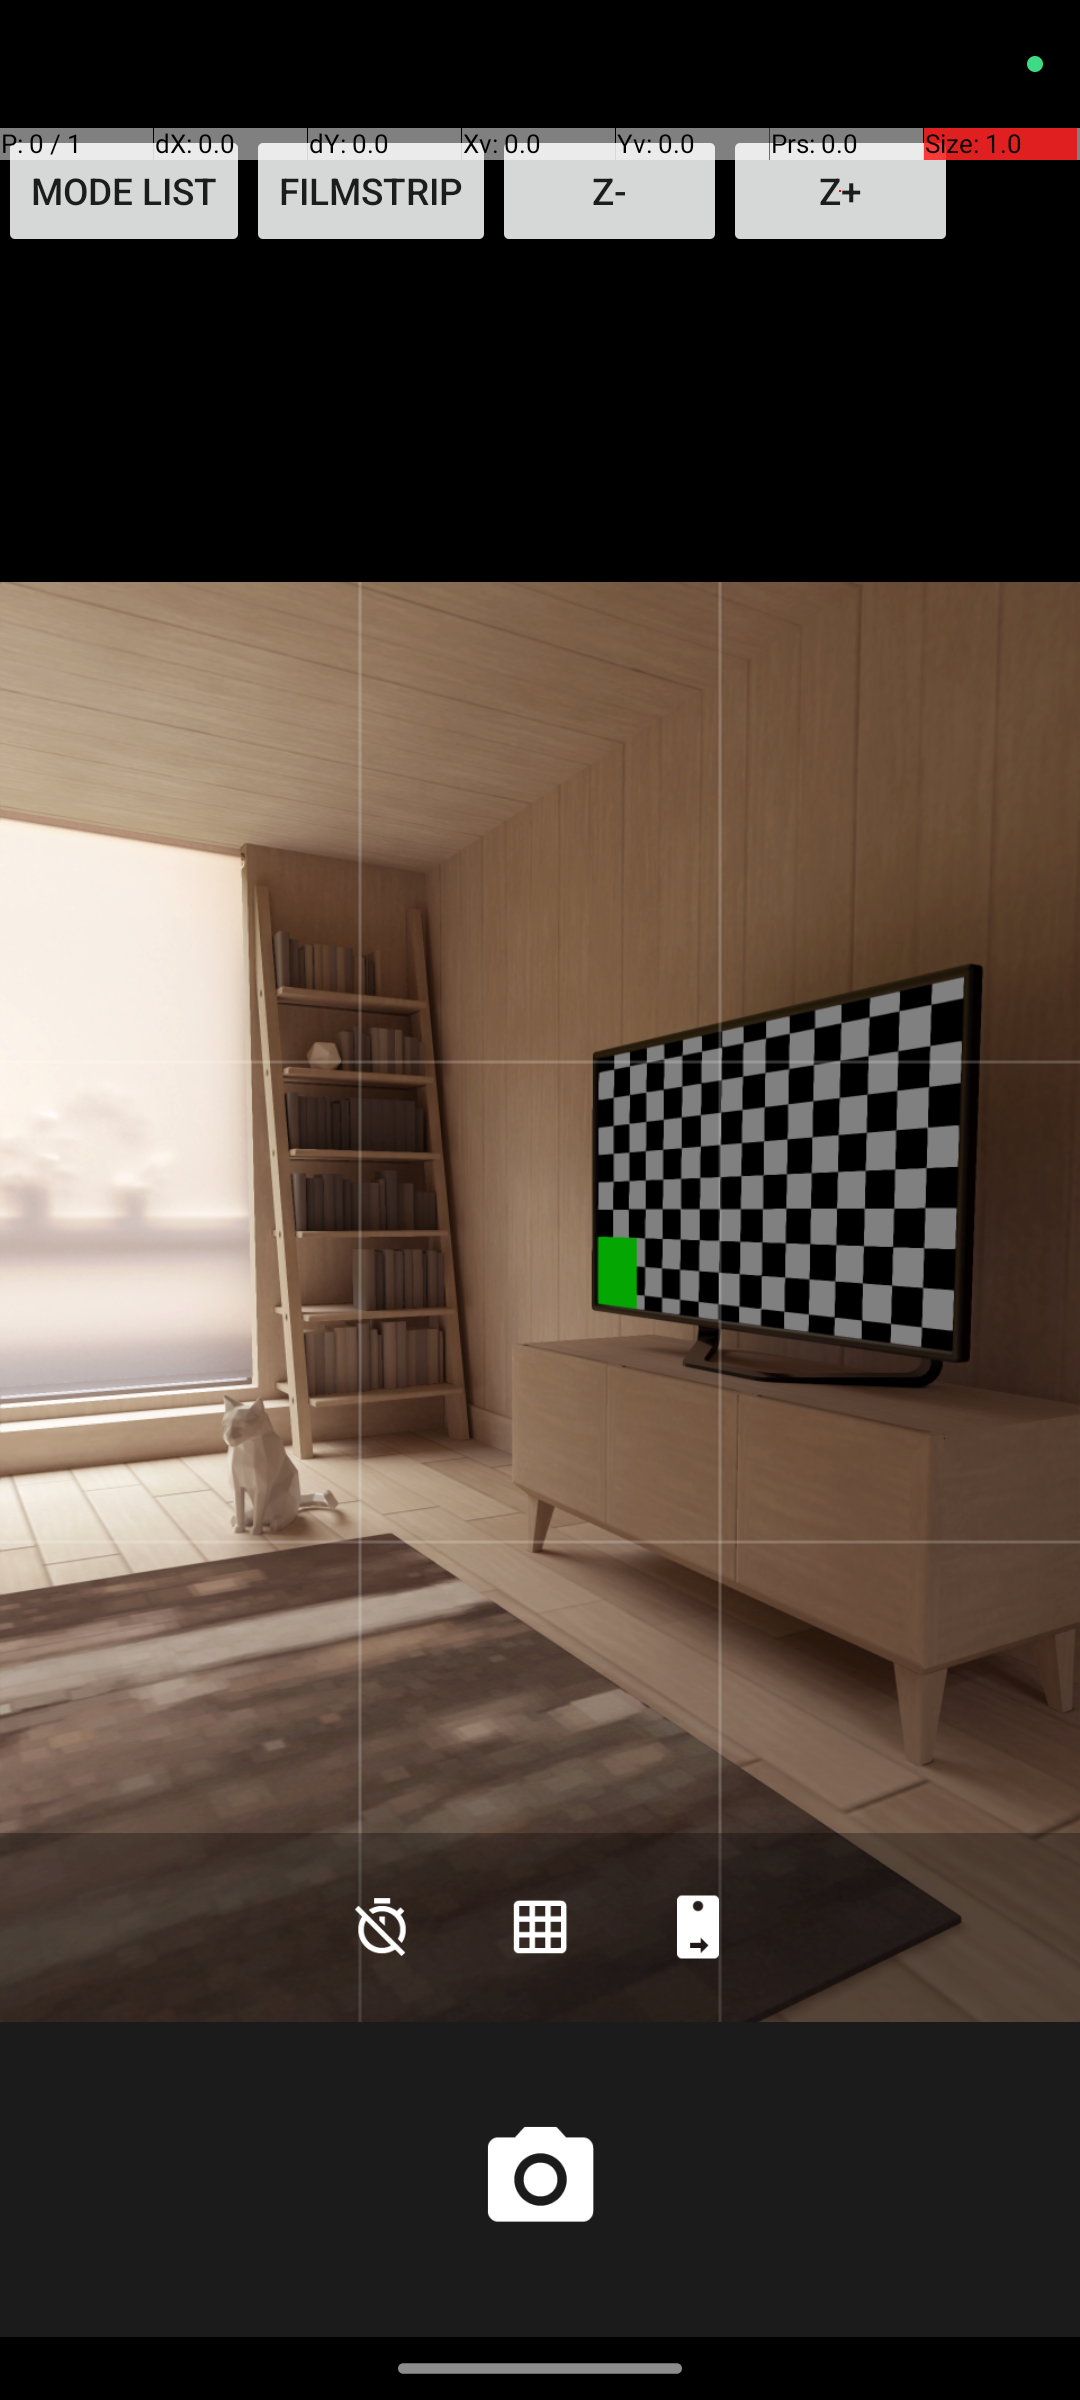 The height and width of the screenshot is (2400, 1080). I want to click on Back camera, so click(698, 1926).